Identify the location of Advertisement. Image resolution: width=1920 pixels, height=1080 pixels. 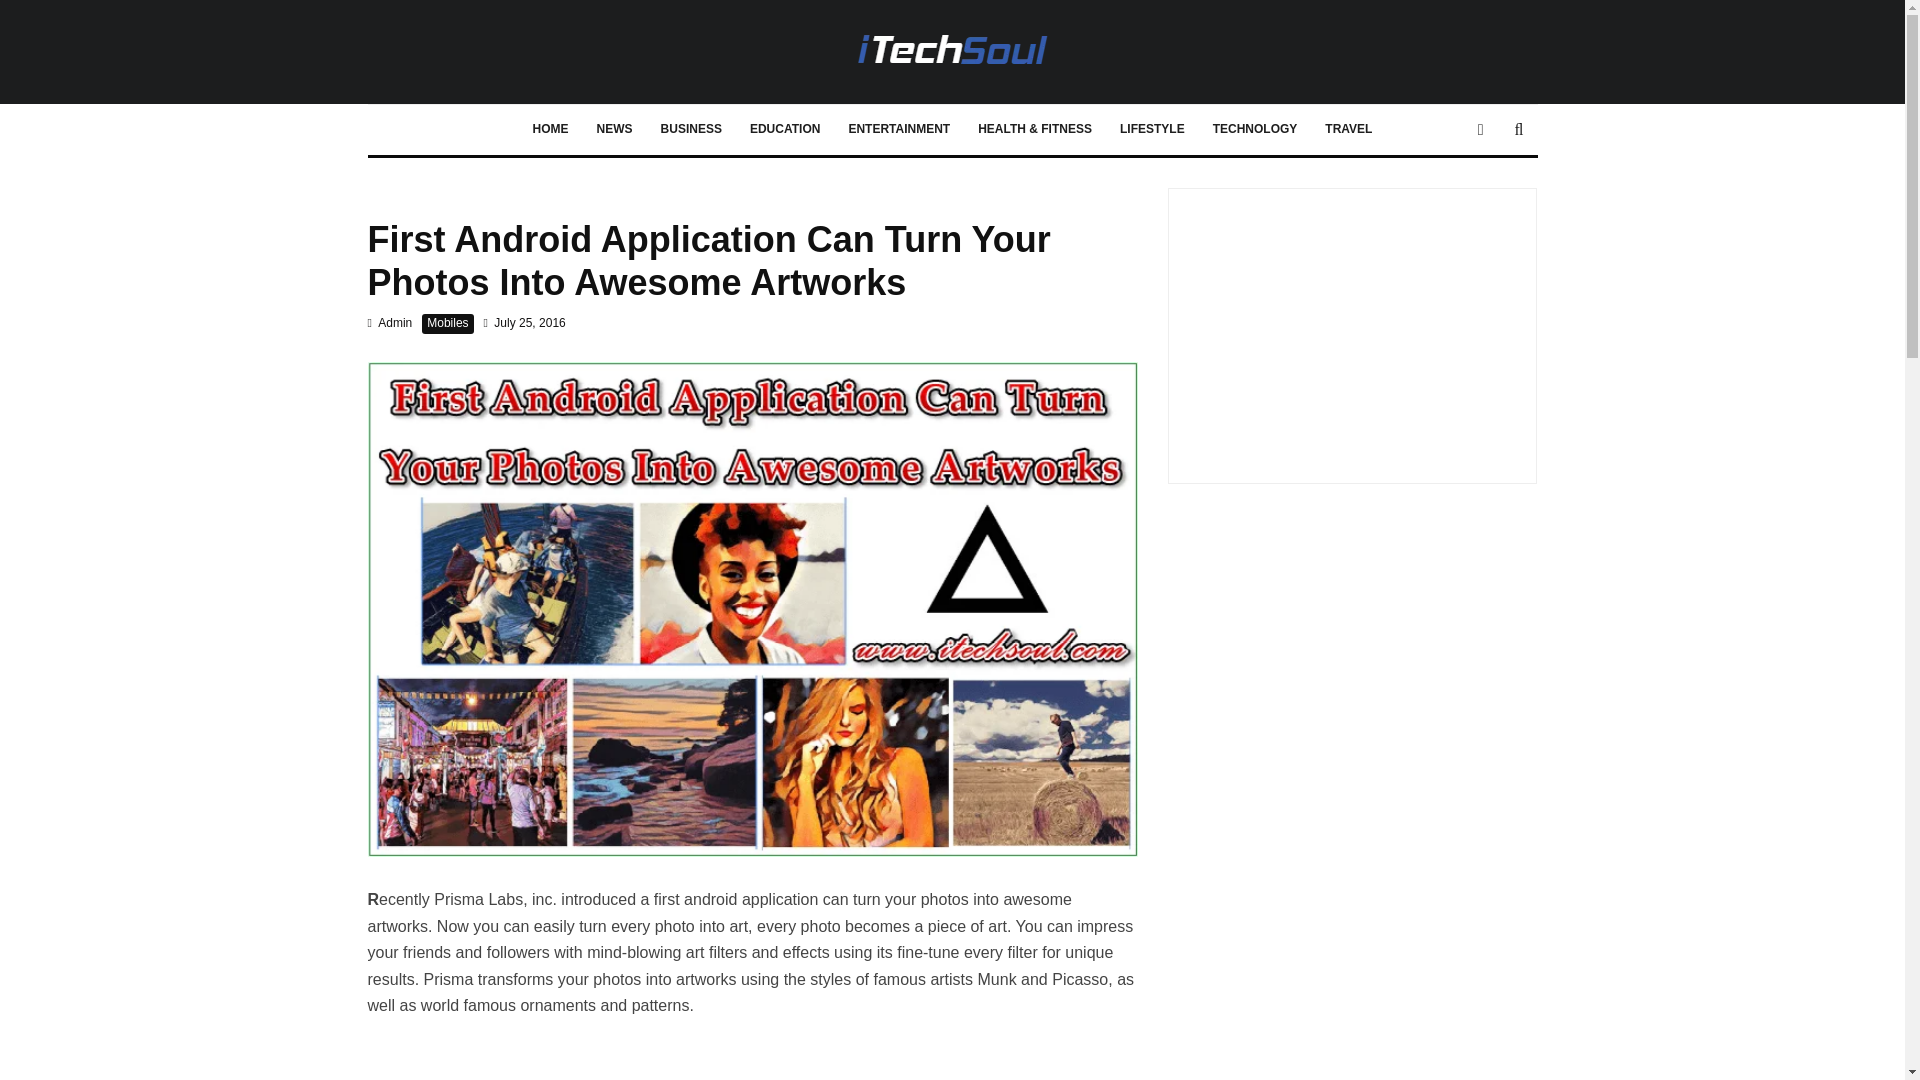
(1352, 328).